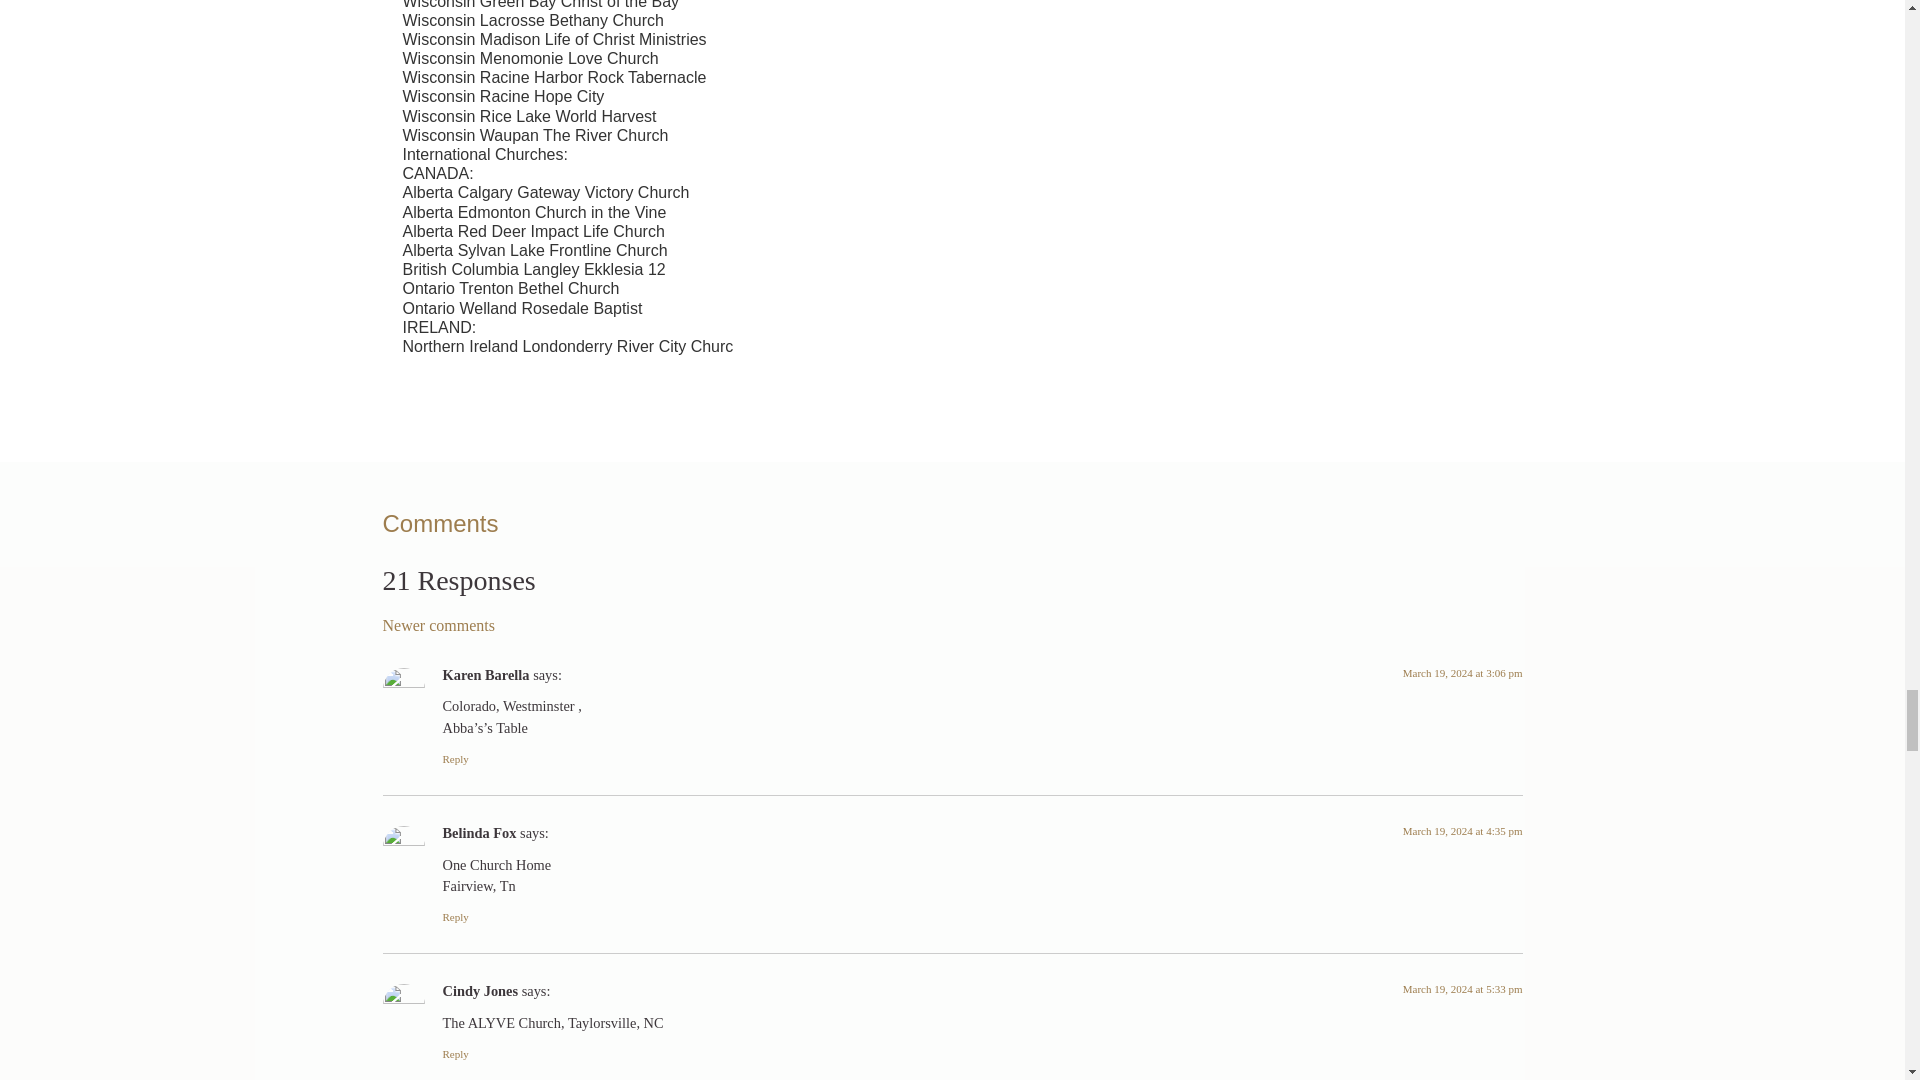 Image resolution: width=1920 pixels, height=1080 pixels. What do you see at coordinates (1462, 673) in the screenshot?
I see `March 19, 2024 at 3:06 pm` at bounding box center [1462, 673].